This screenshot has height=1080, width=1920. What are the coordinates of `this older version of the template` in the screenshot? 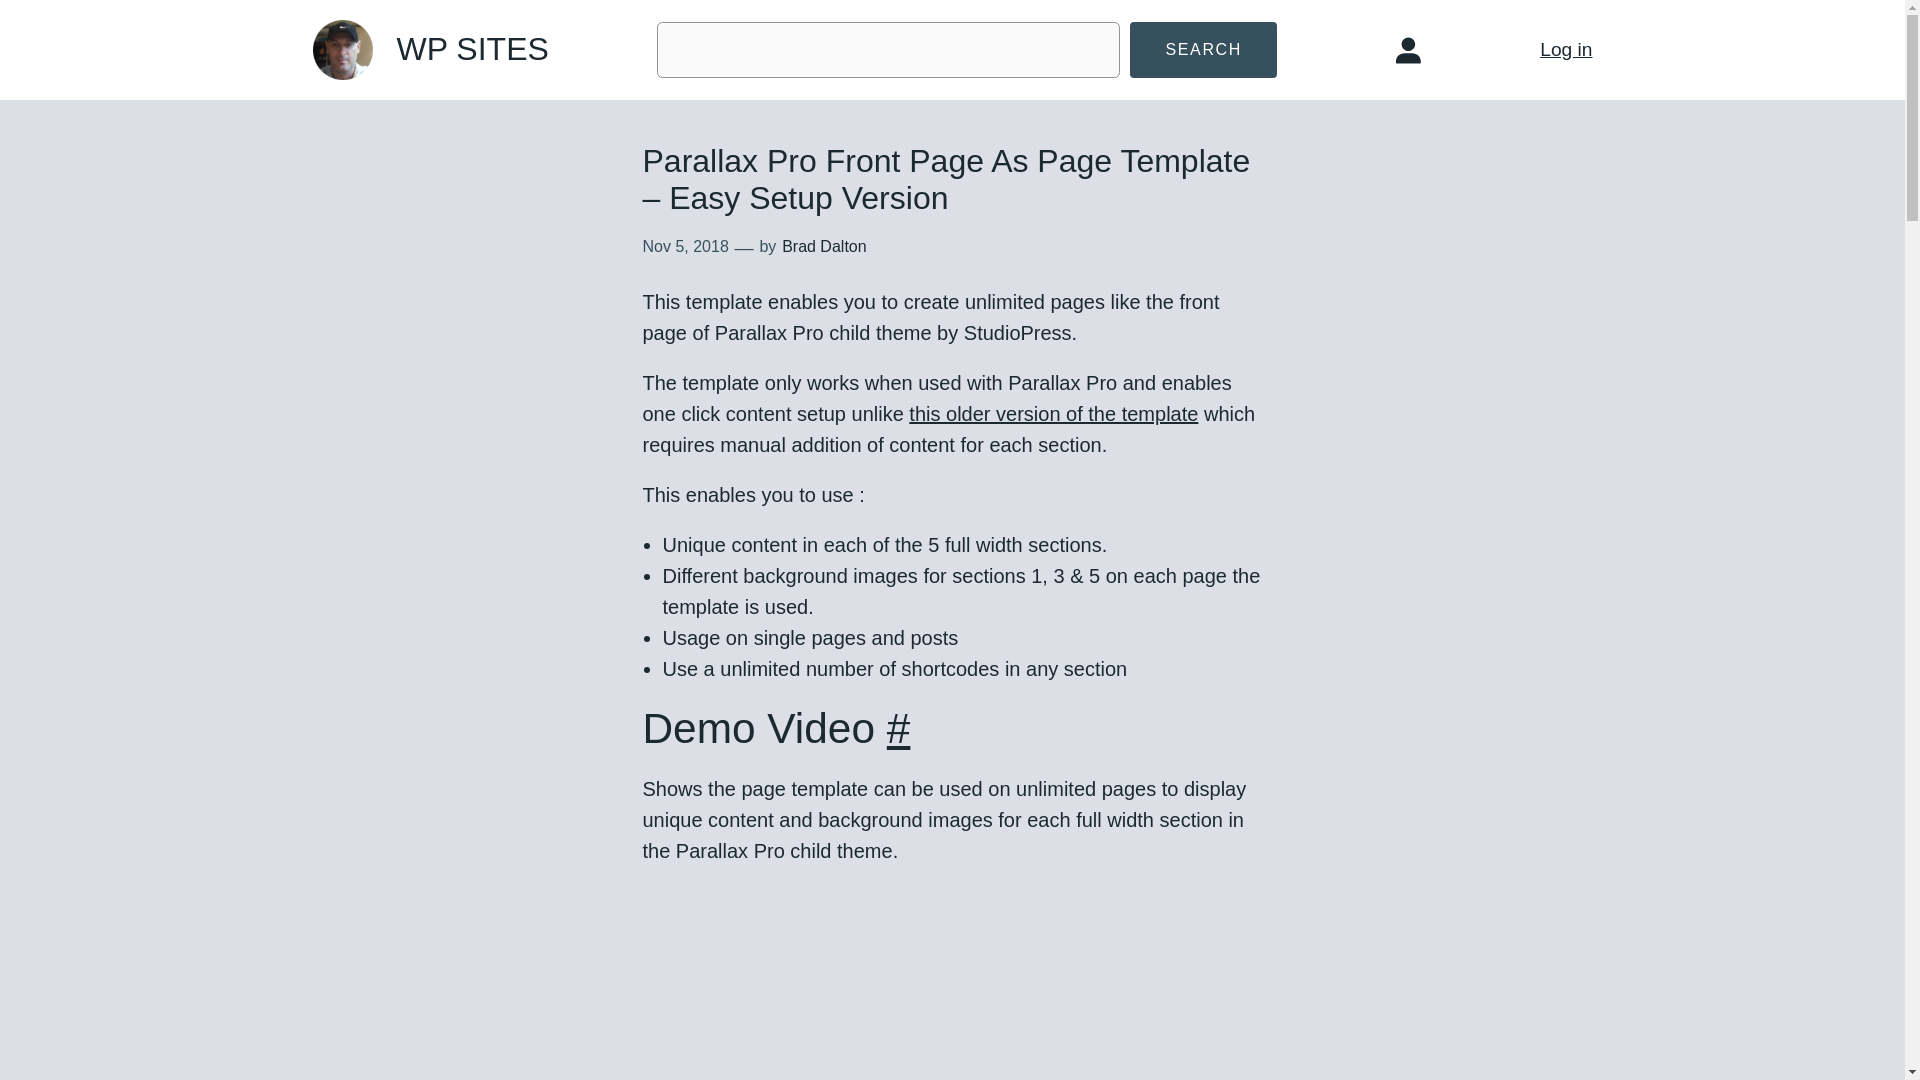 It's located at (1053, 414).